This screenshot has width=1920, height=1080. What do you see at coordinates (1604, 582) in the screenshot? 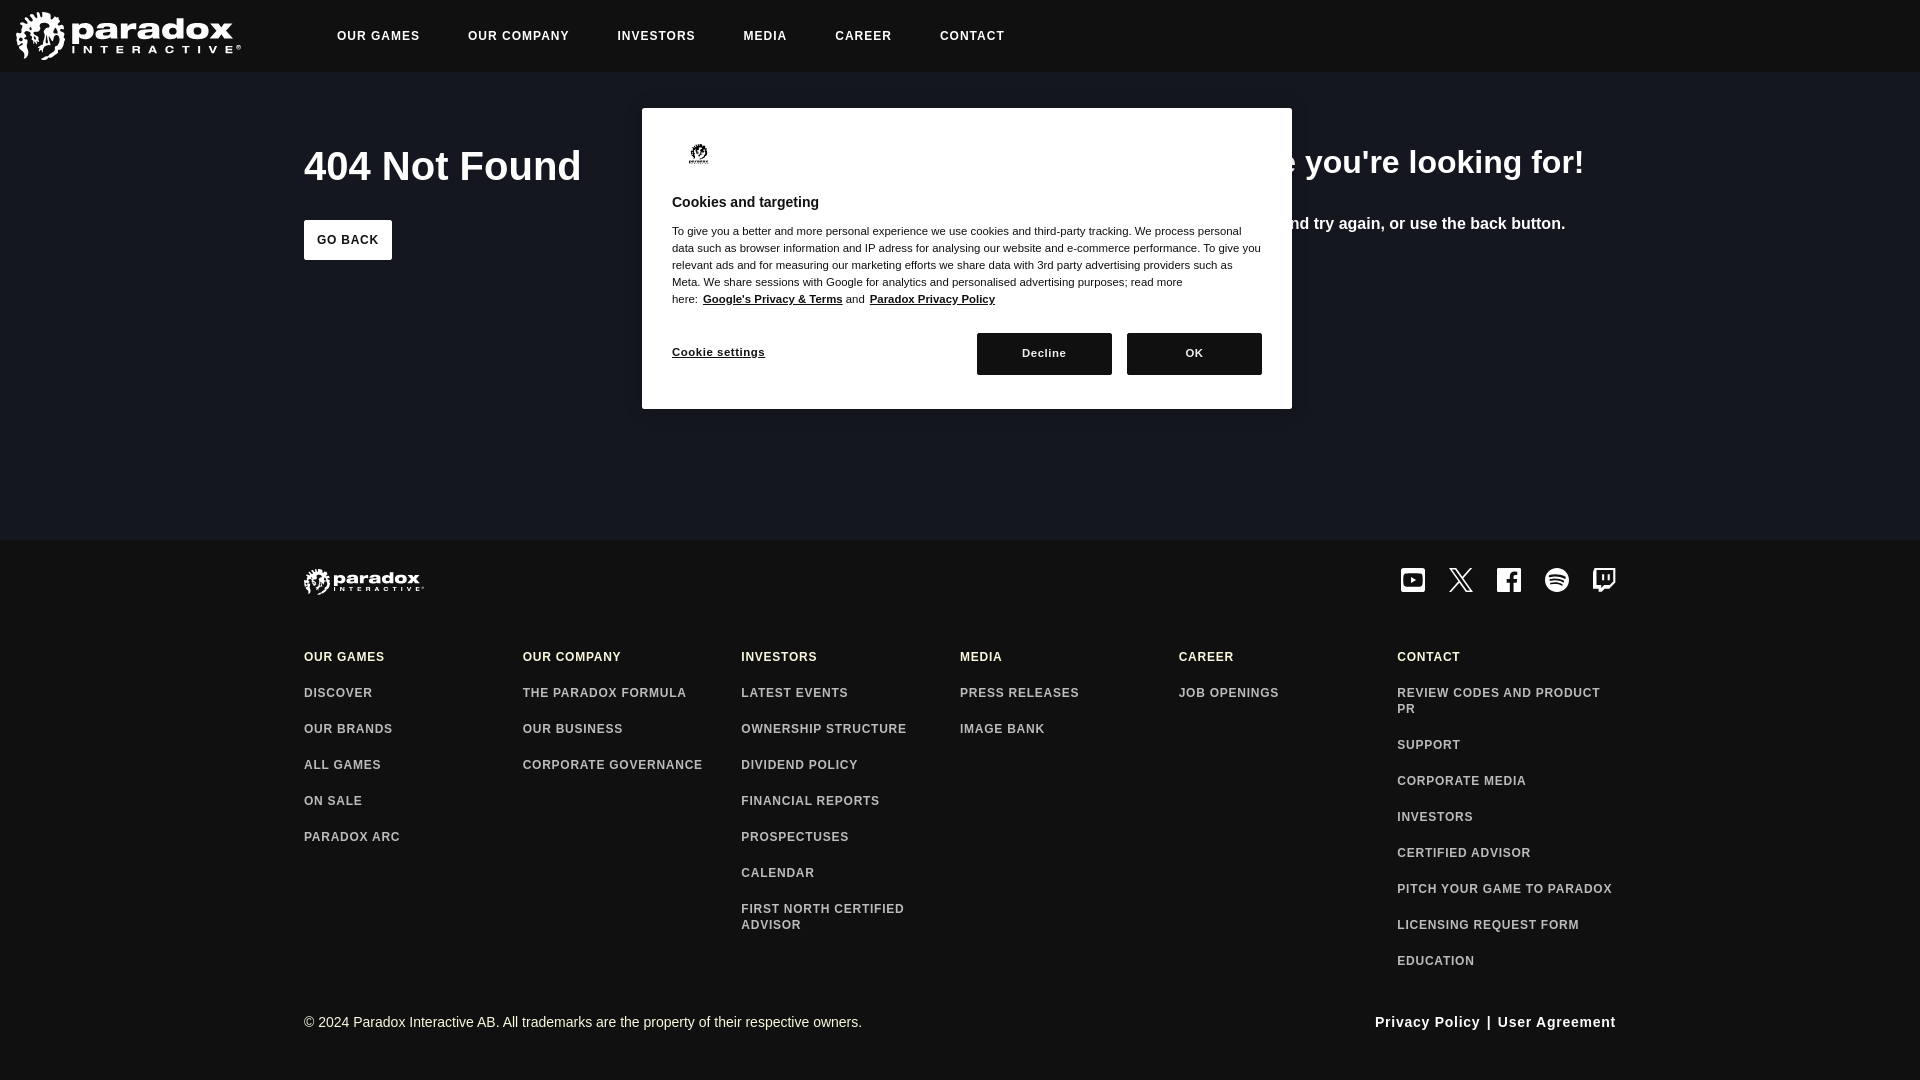
I see `Paradox on Twitch` at bounding box center [1604, 582].